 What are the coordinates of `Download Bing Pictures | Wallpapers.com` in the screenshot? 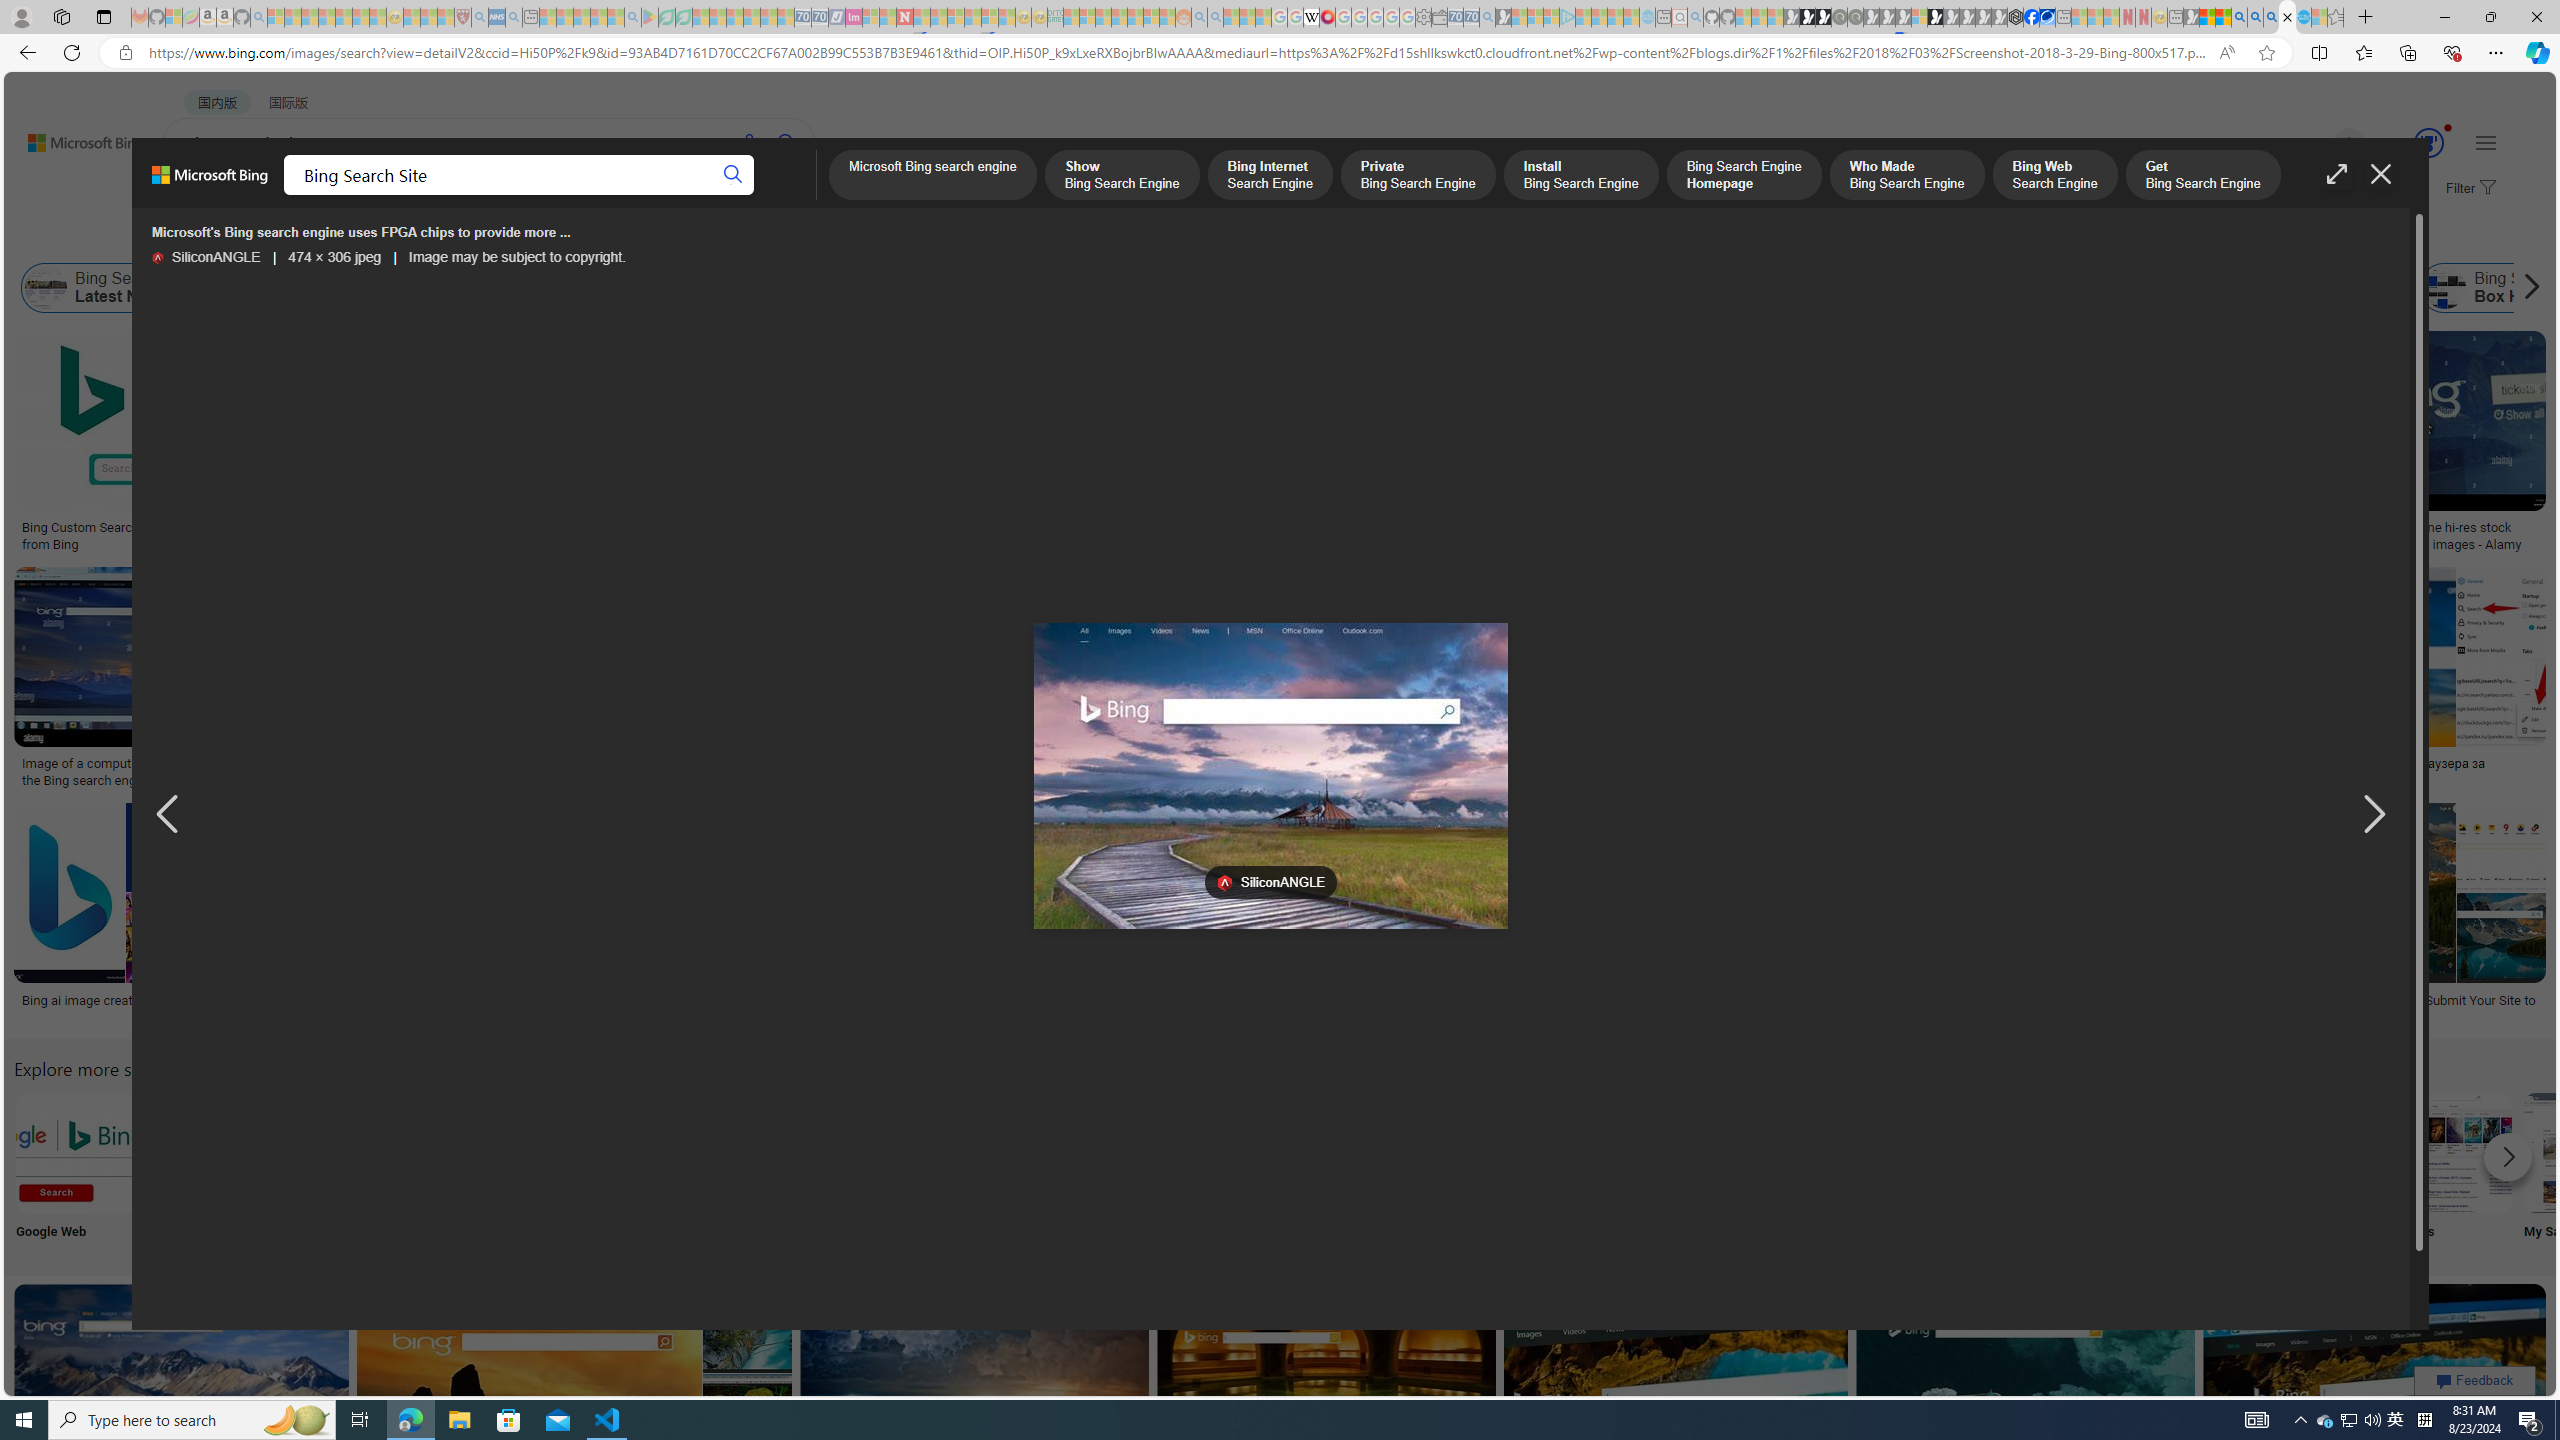 It's located at (1046, 764).